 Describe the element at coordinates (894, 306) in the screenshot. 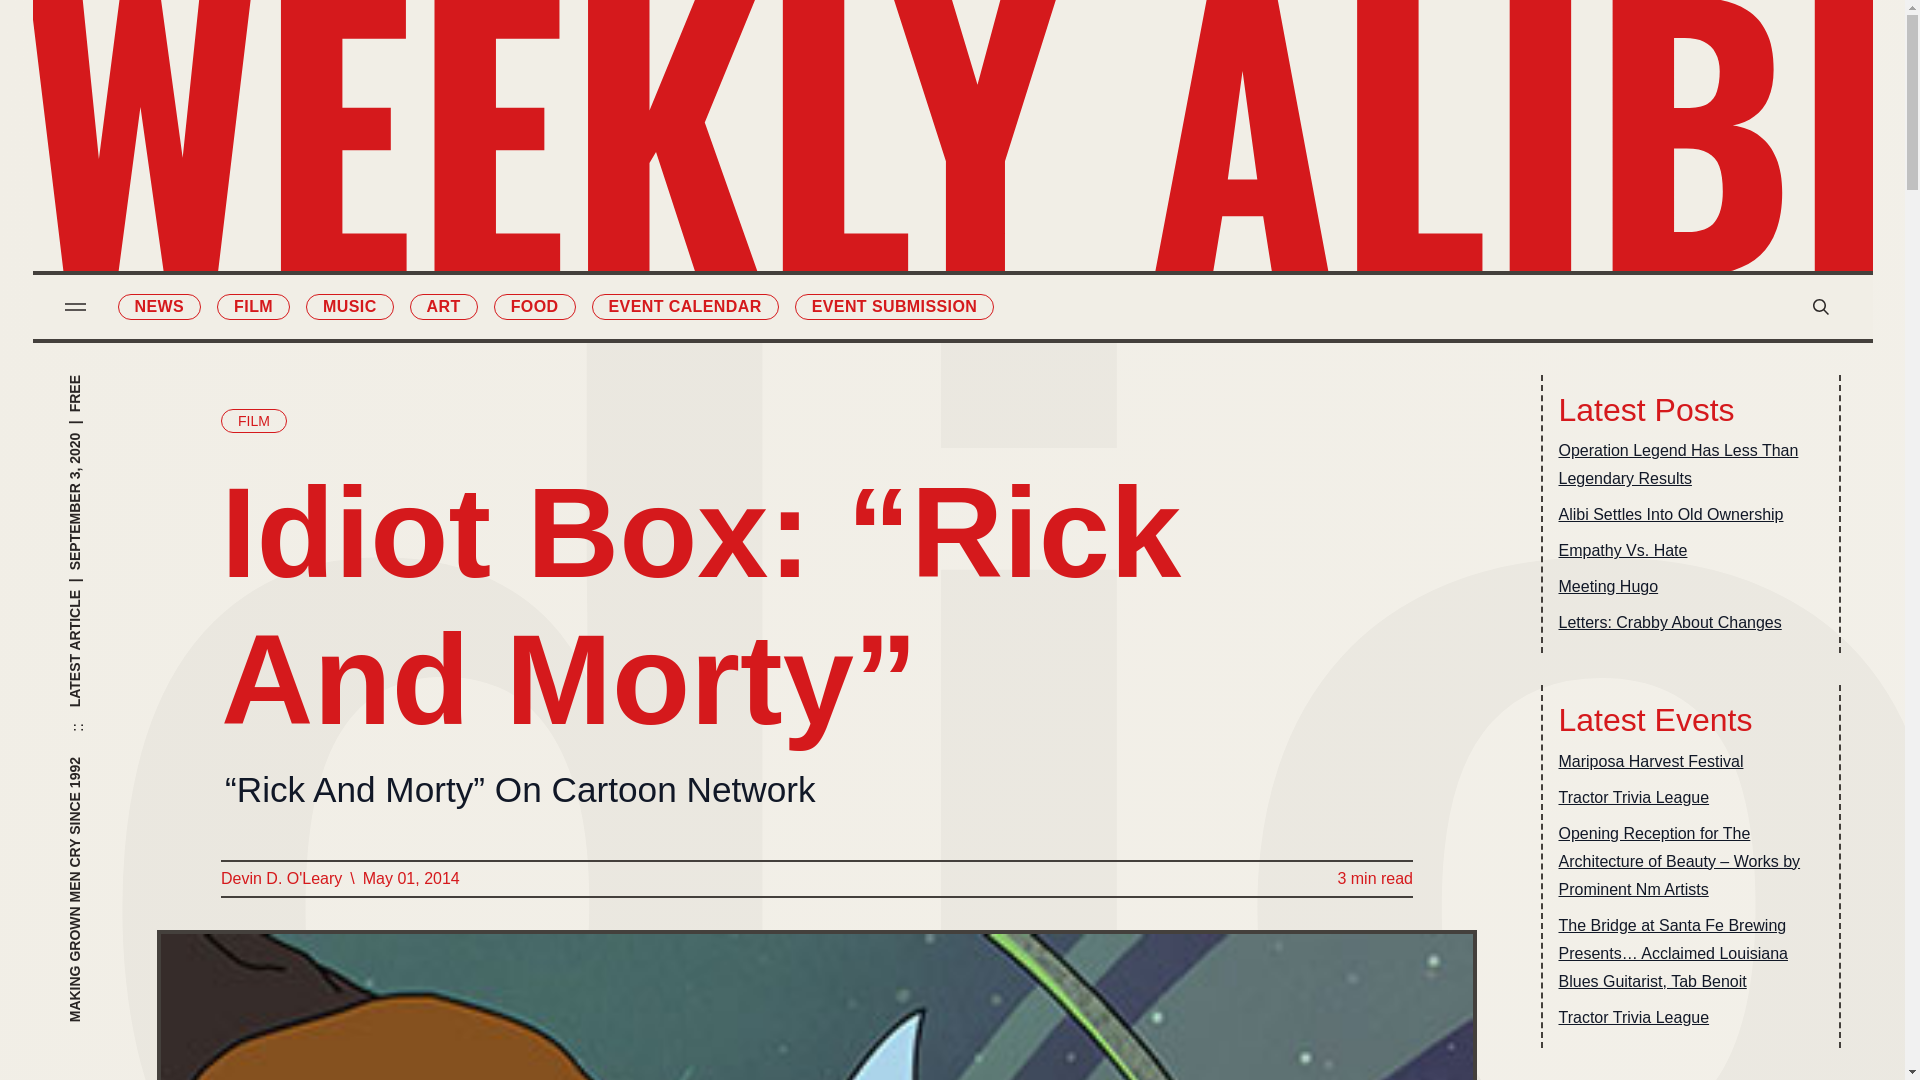

I see `EVENT SUBMISSION` at that location.